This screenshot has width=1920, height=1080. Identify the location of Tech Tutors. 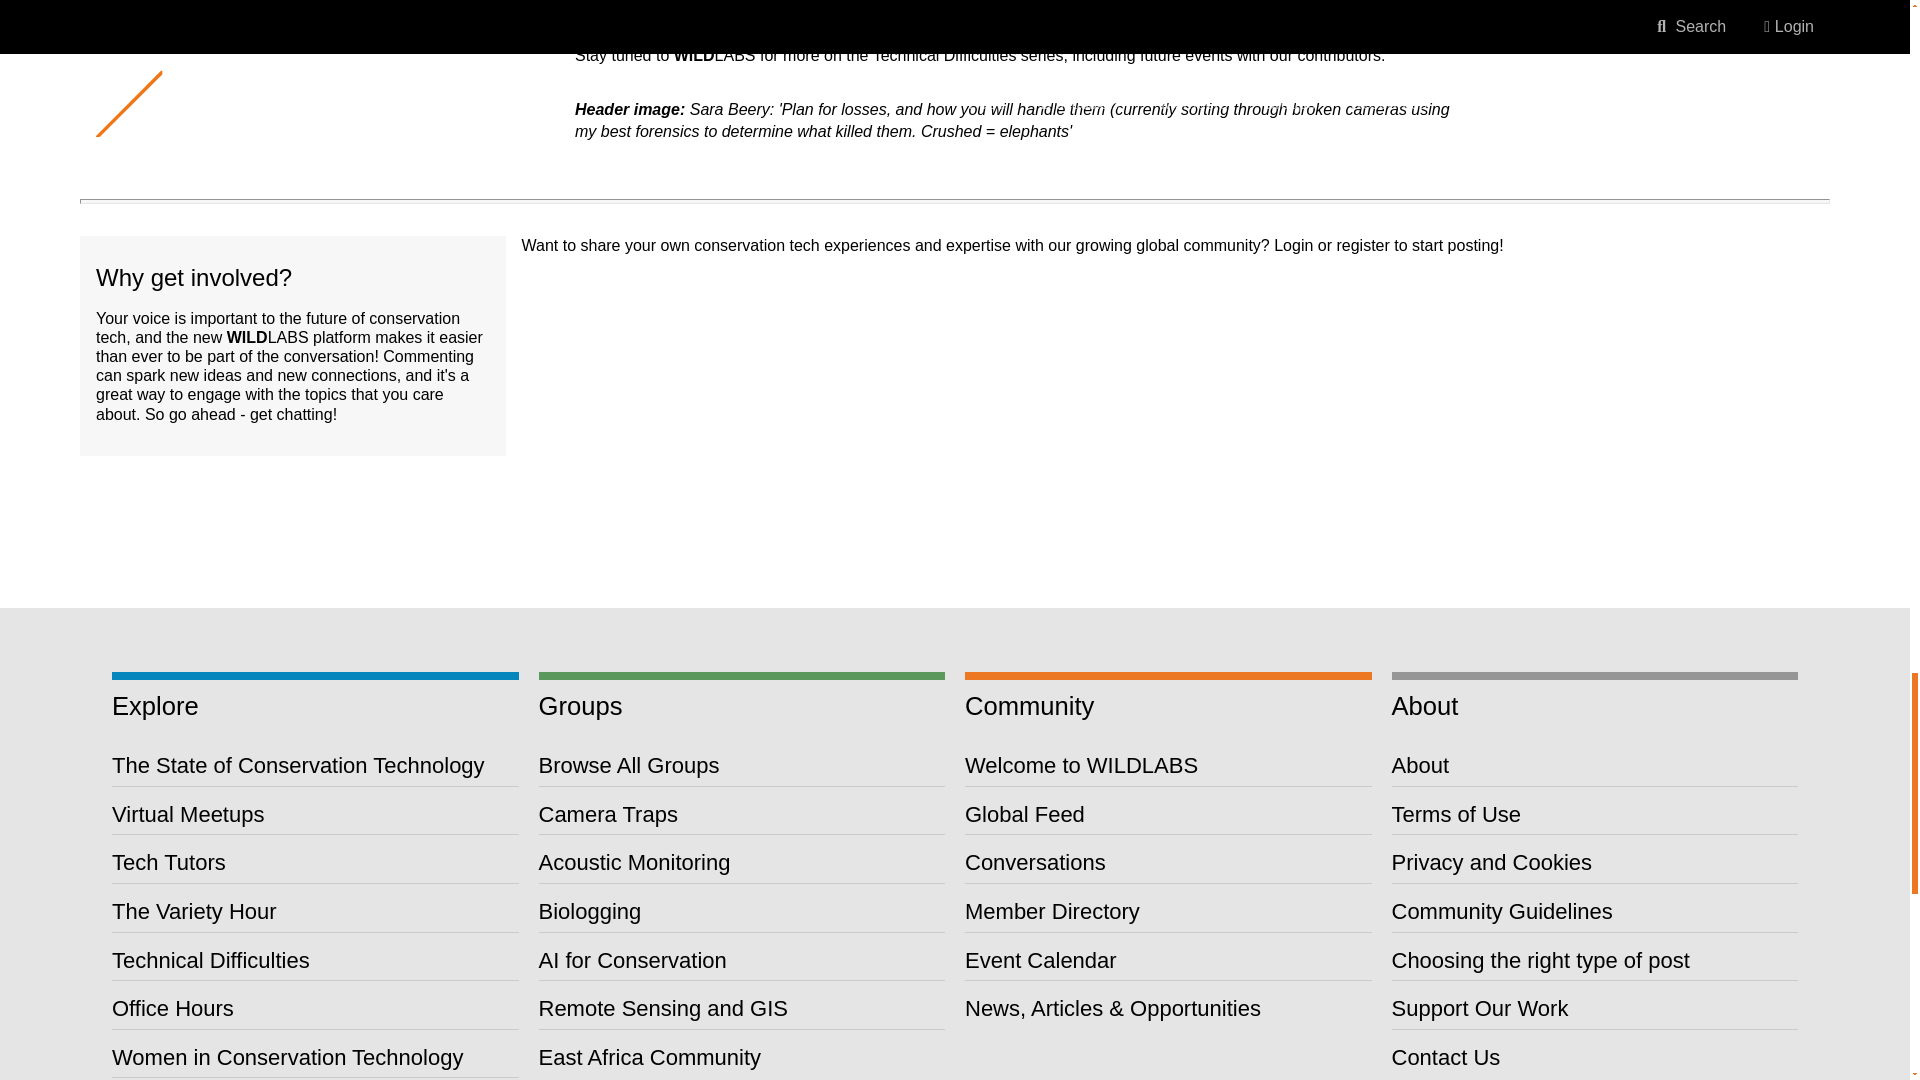
(168, 862).